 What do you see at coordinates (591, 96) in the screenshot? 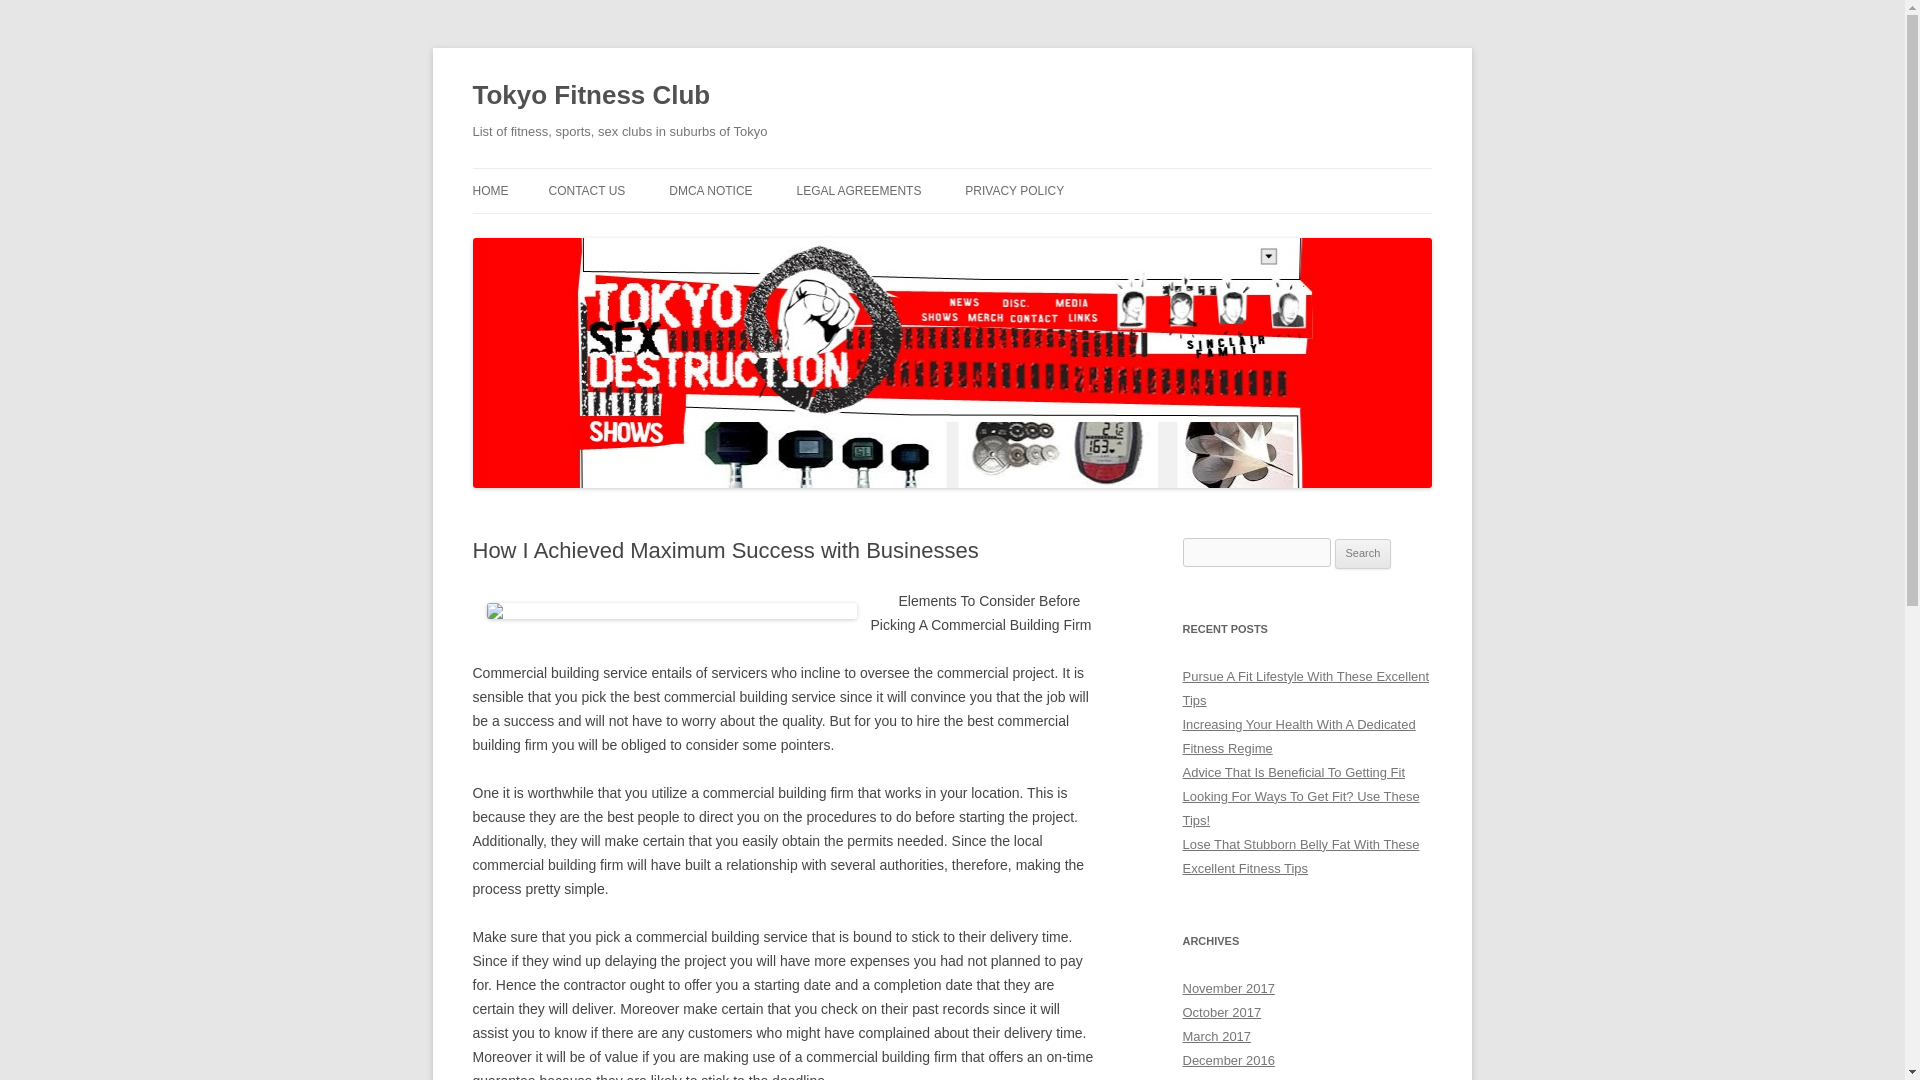
I see `Tokyo Fitness Club` at bounding box center [591, 96].